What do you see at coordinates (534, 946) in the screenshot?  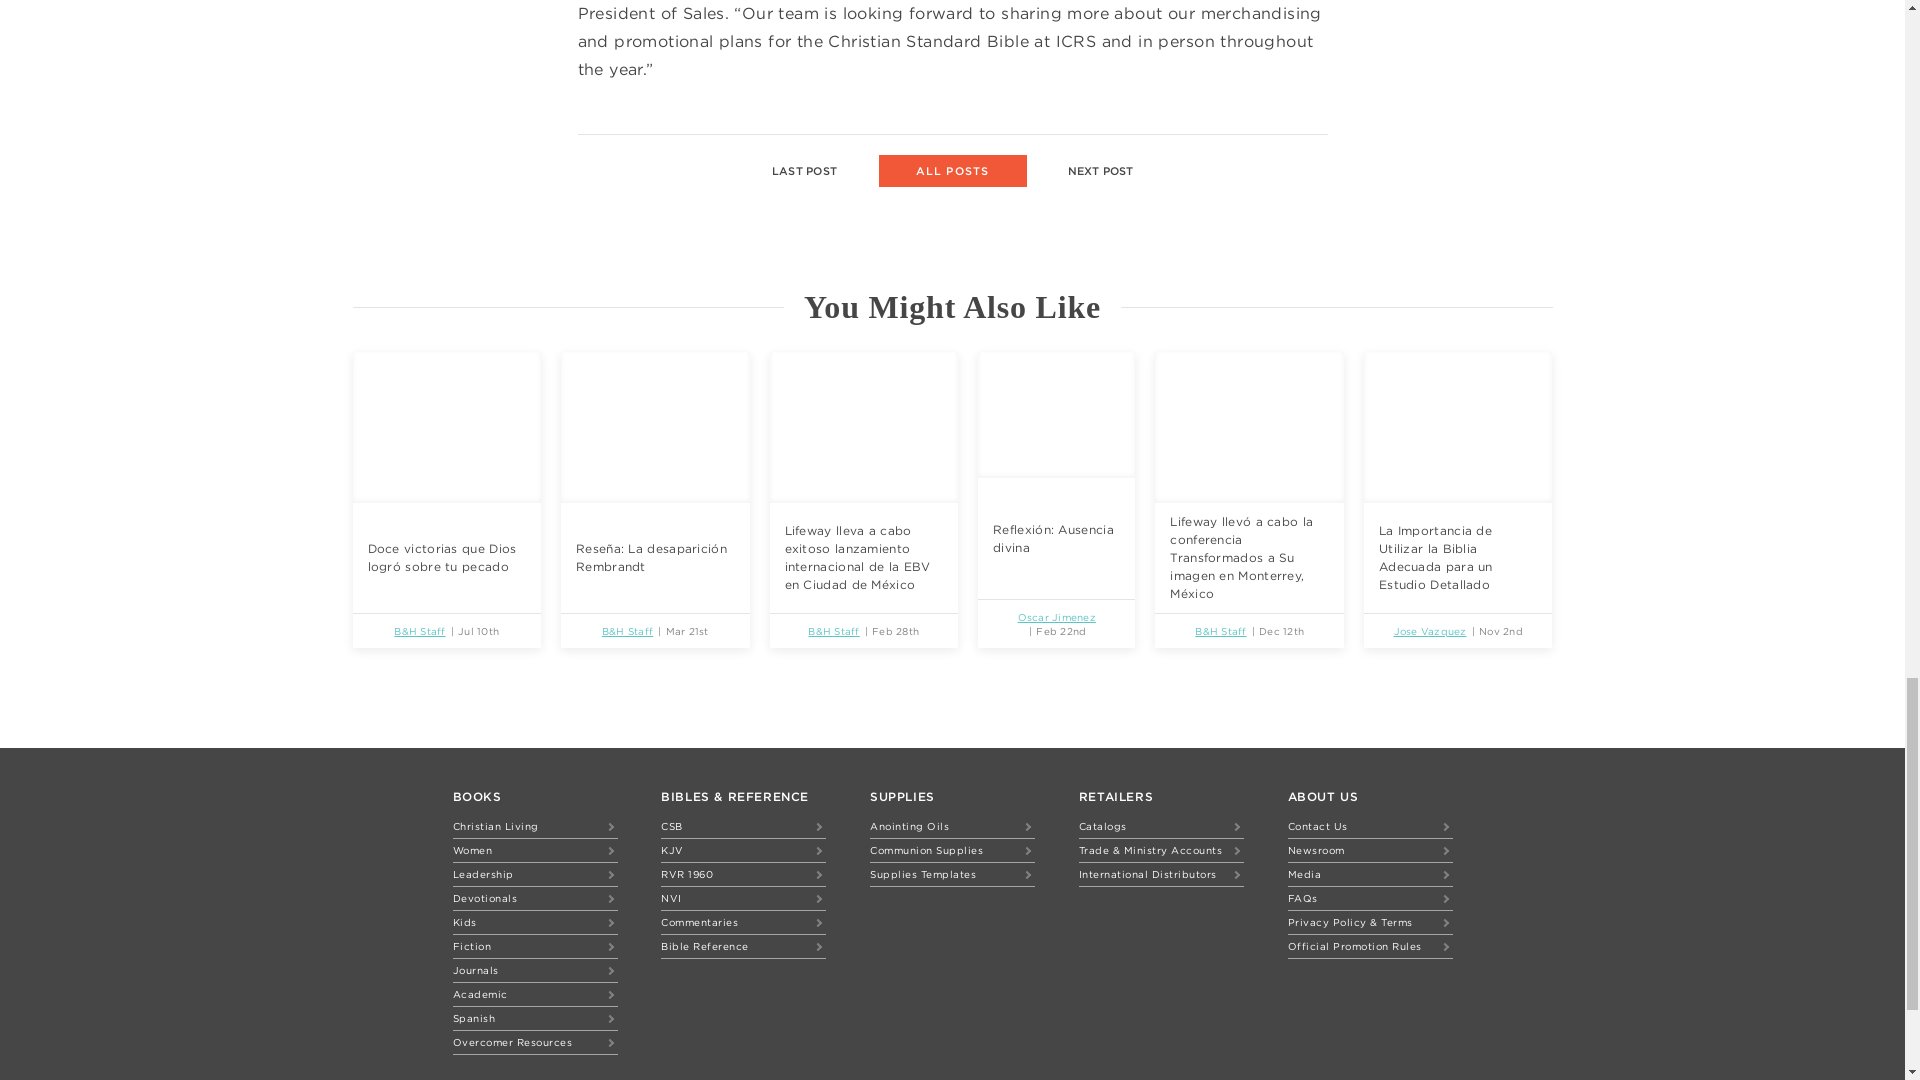 I see `Fiction` at bounding box center [534, 946].